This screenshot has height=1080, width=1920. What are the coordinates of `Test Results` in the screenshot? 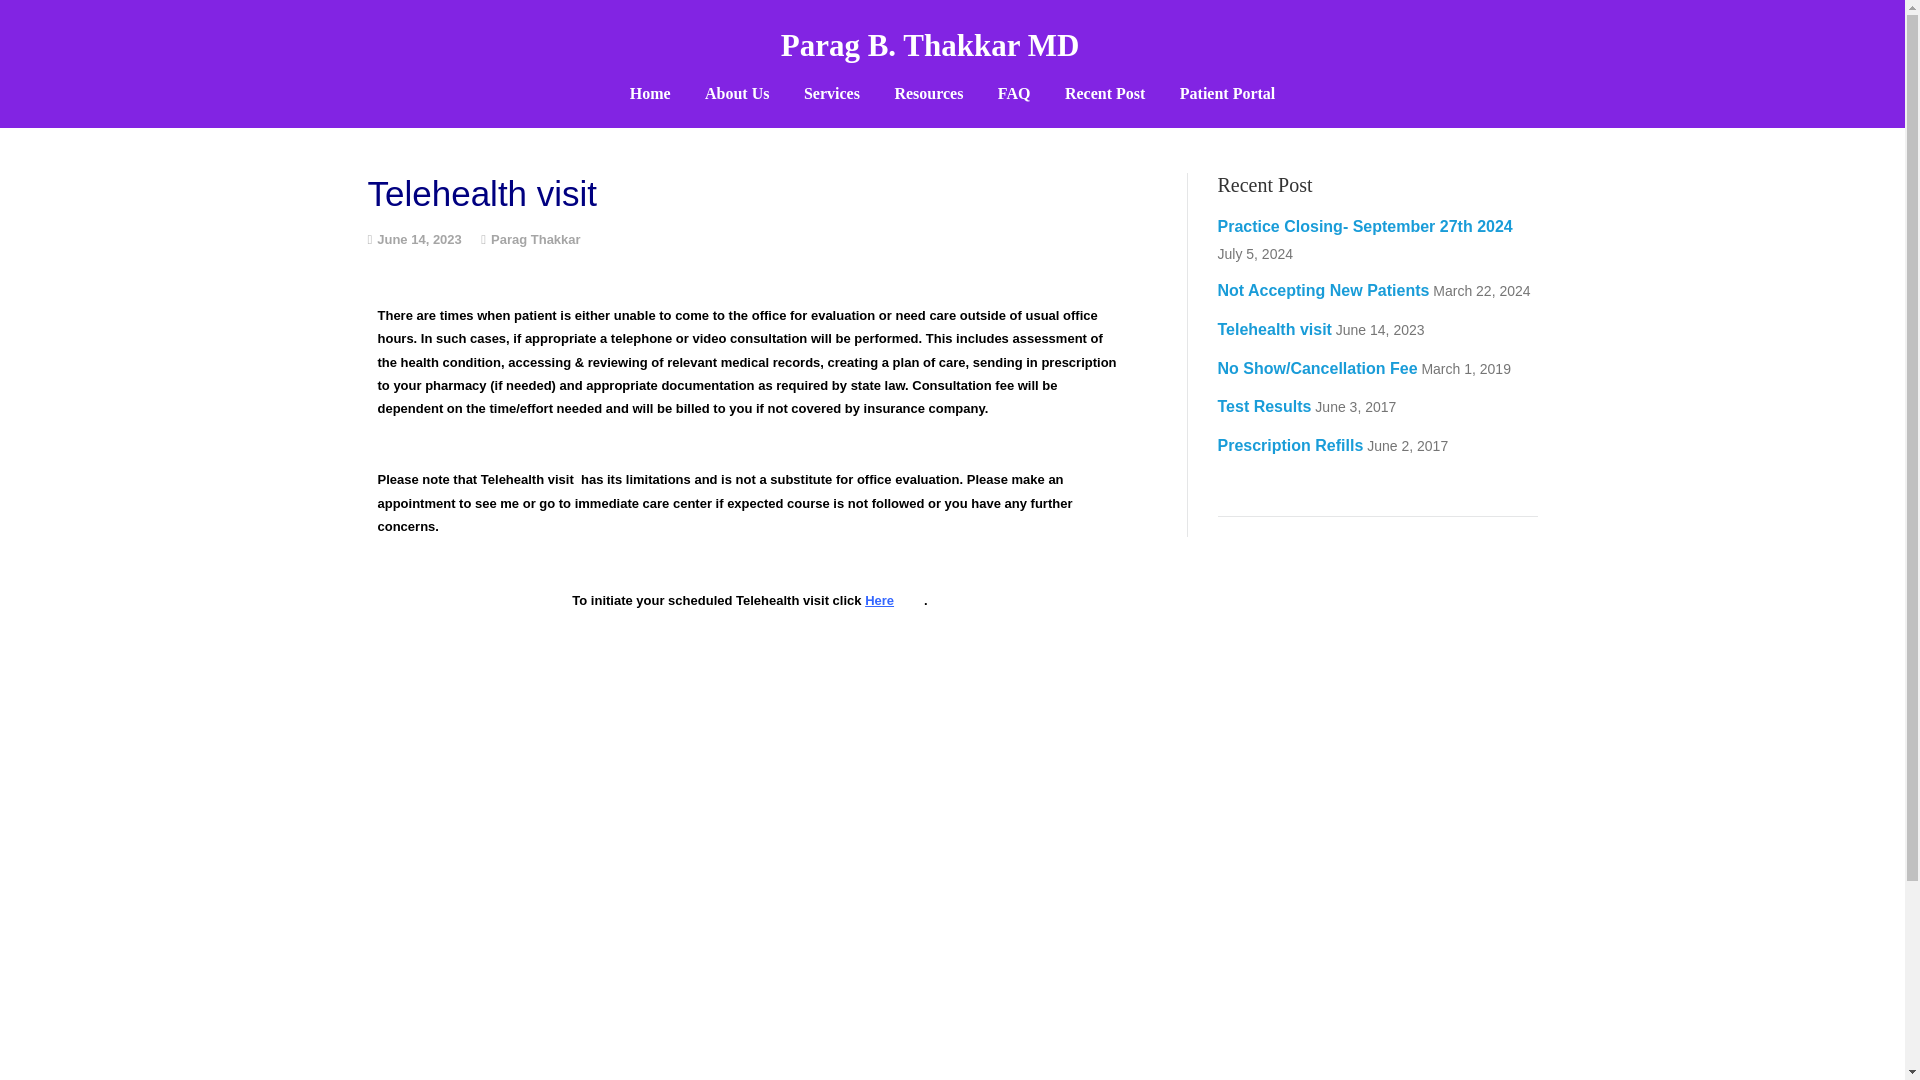 It's located at (1264, 406).